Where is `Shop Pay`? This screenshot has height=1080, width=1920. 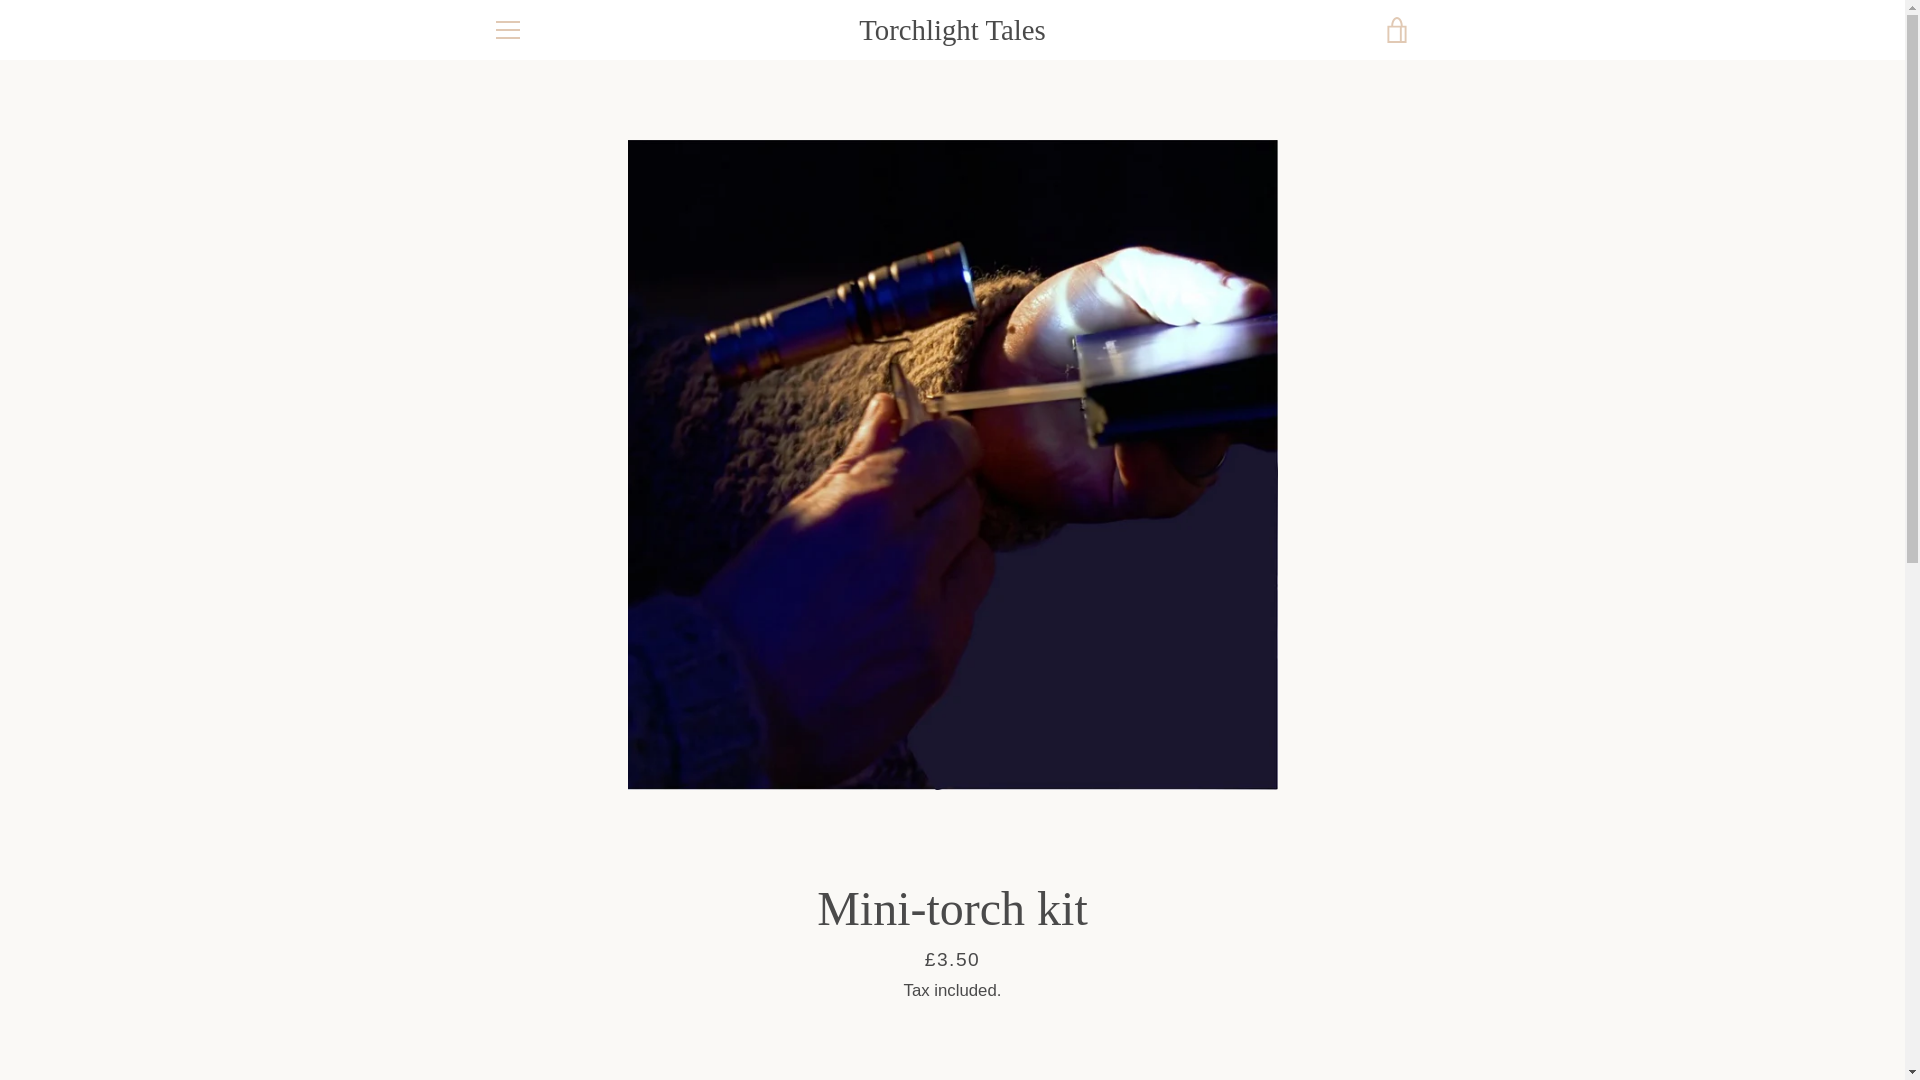 Shop Pay is located at coordinates (1303, 1026).